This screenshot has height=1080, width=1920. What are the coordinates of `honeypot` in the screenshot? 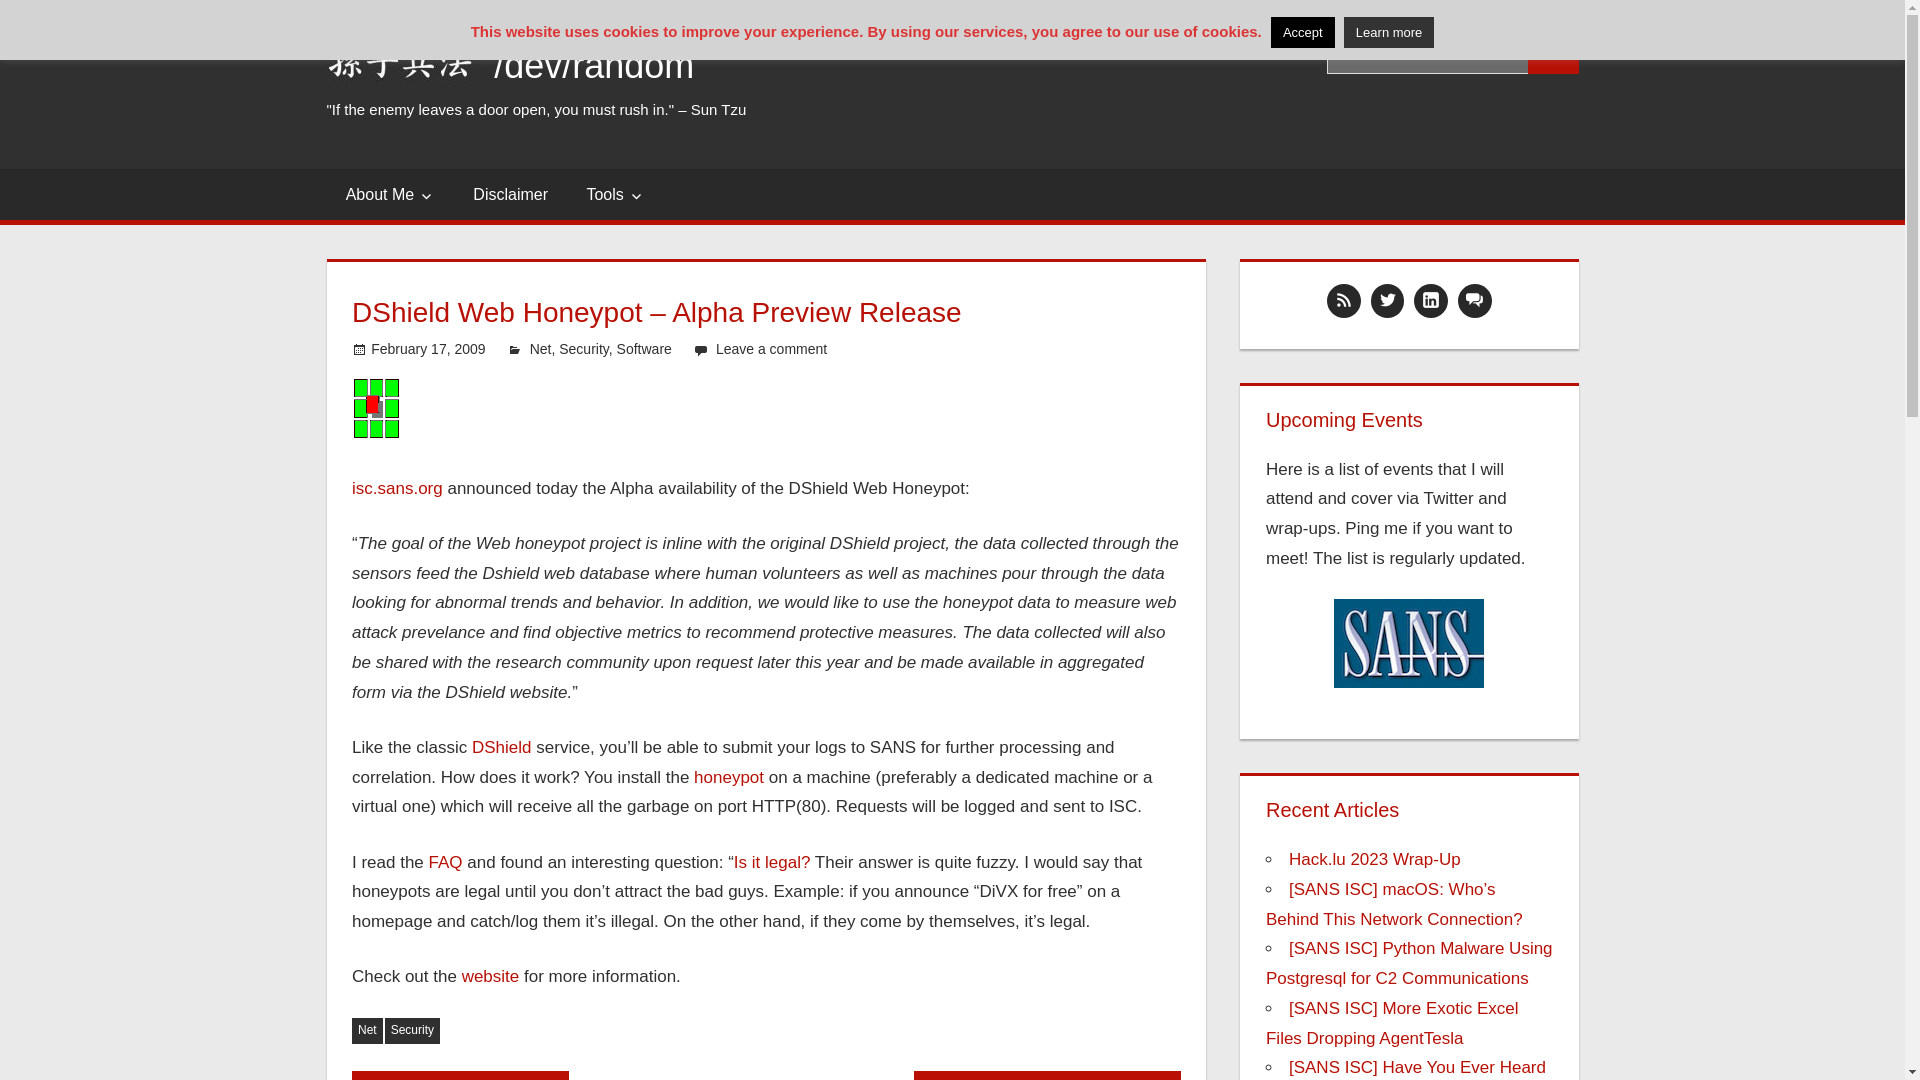 It's located at (728, 777).